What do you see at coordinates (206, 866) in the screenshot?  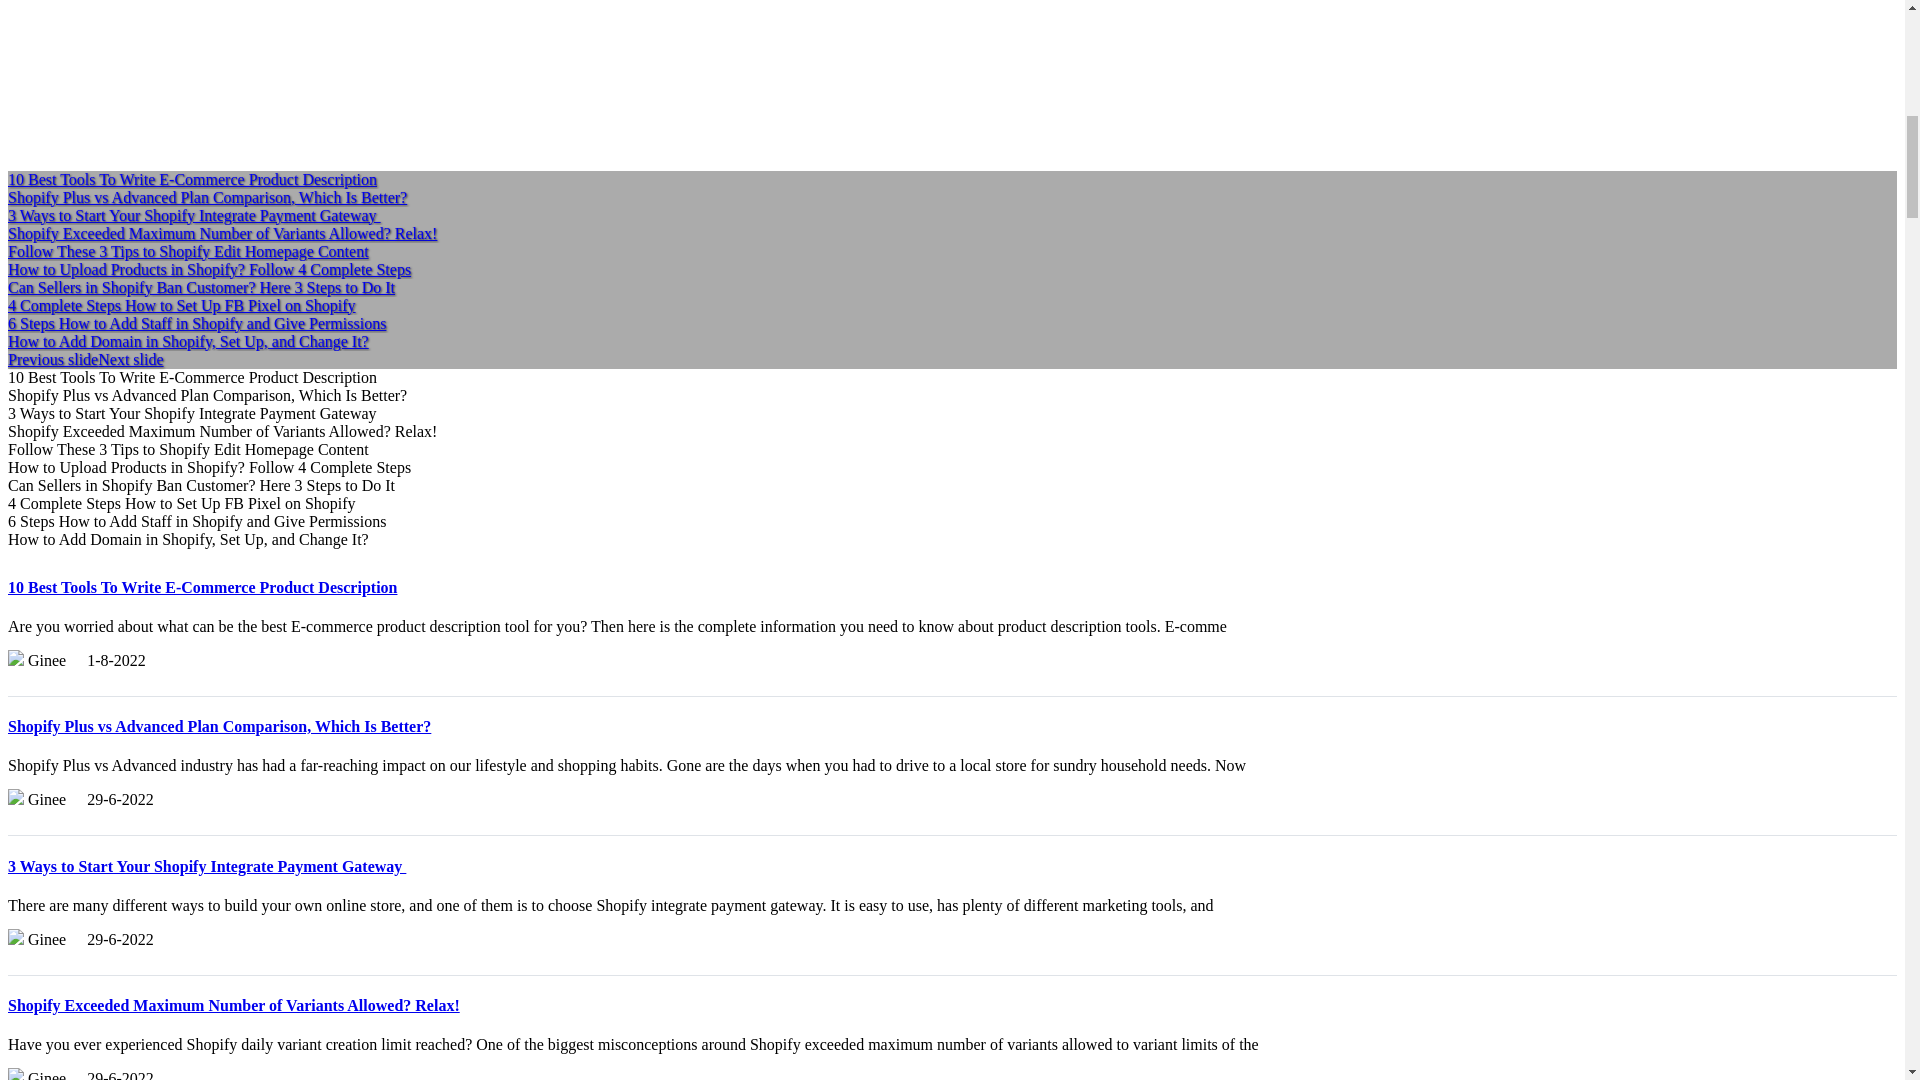 I see `3 Ways to Start Your Shopify Integrate Payment Gateway ` at bounding box center [206, 866].